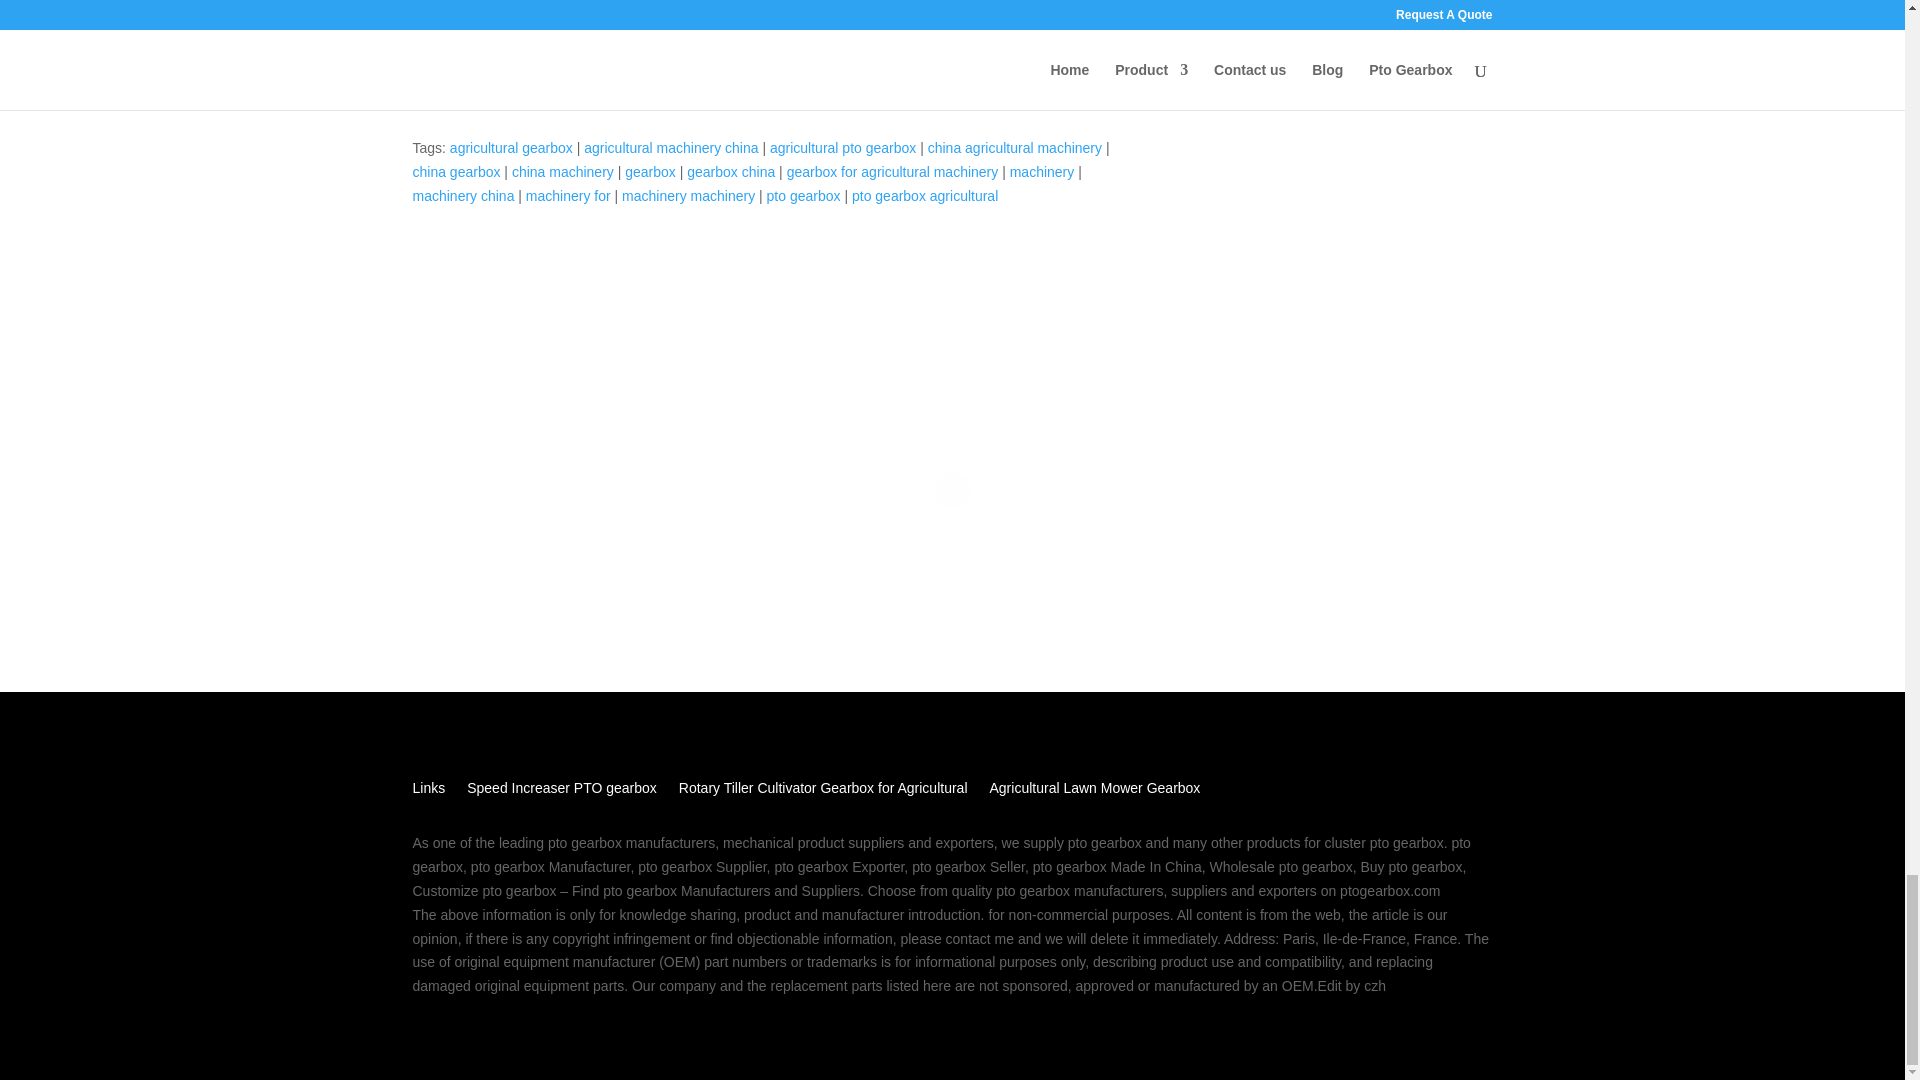 The height and width of the screenshot is (1080, 1920). I want to click on gearbox for agricultural machinery, so click(892, 172).